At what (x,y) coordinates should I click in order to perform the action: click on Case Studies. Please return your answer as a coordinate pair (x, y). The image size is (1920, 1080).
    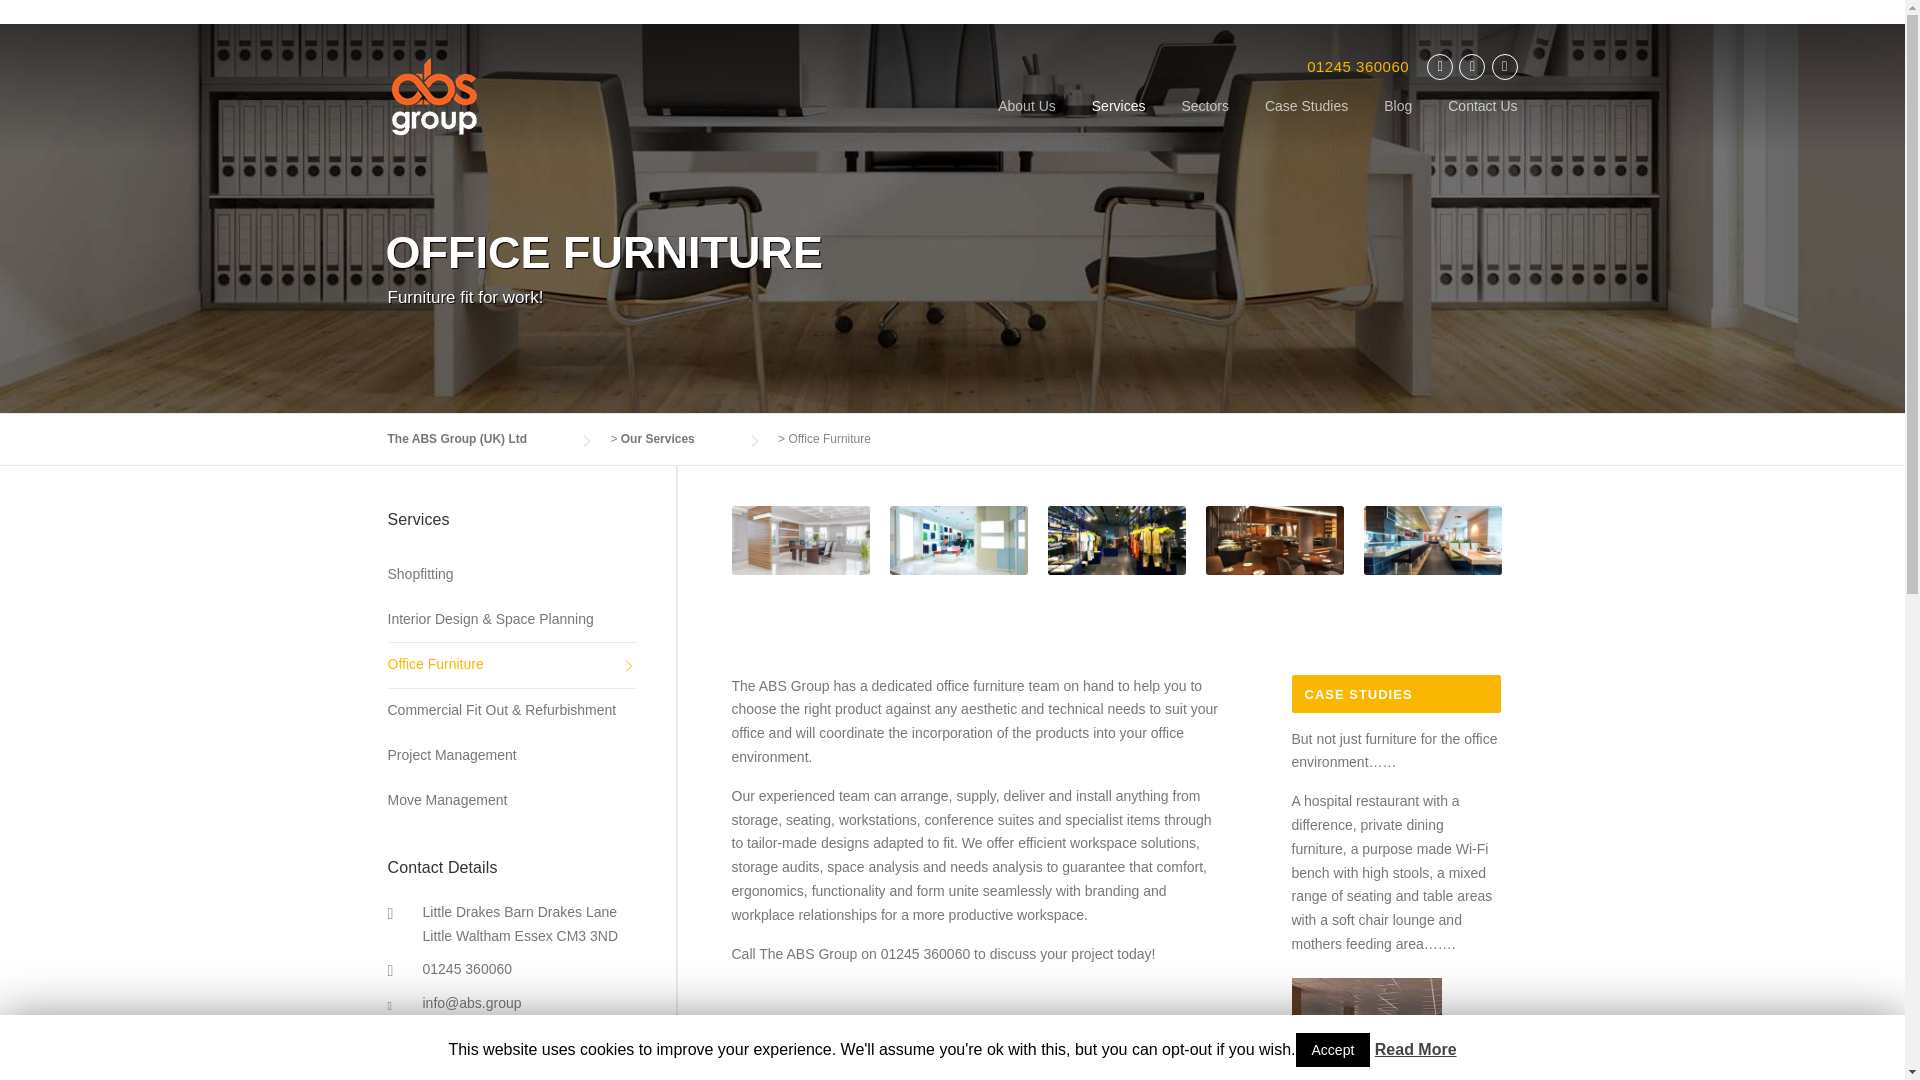
    Looking at the image, I should click on (1306, 122).